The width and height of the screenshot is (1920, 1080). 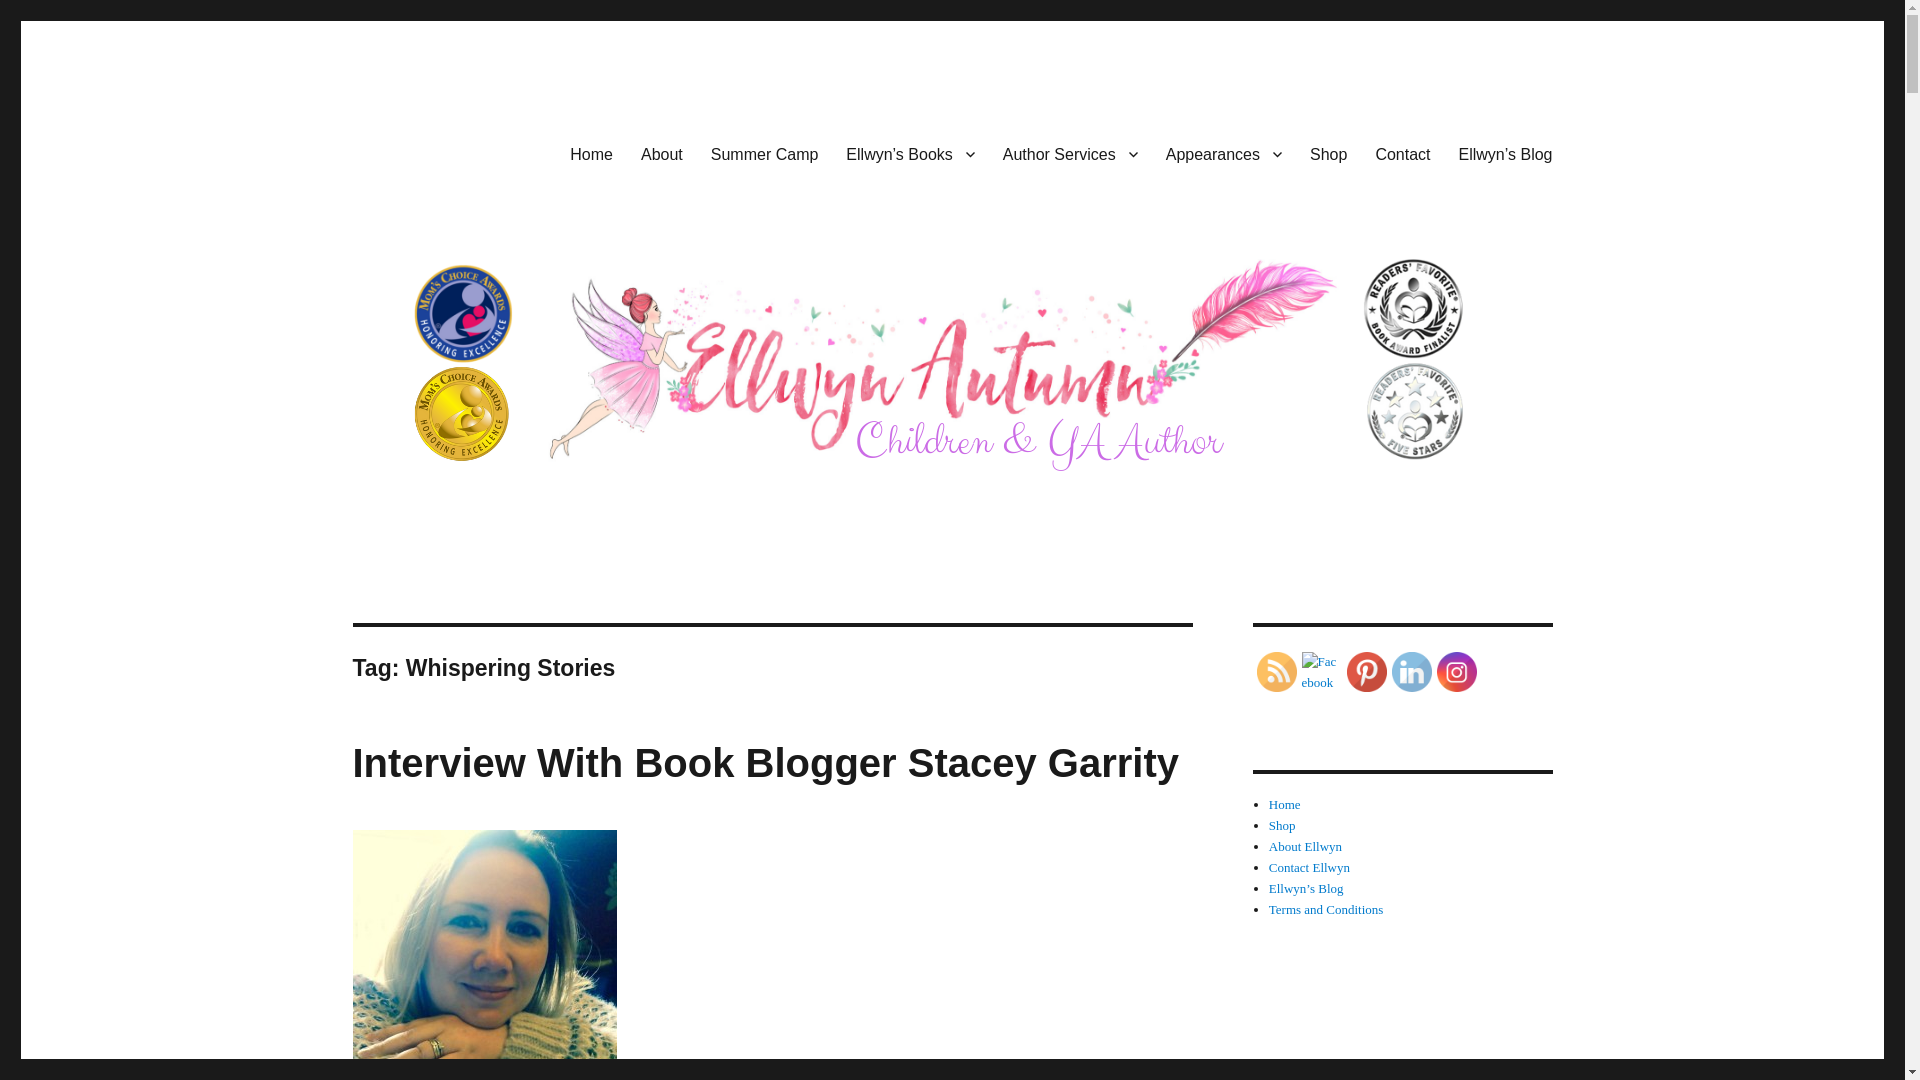 I want to click on Interview With Book Blogger Stacey Garrity, so click(x=764, y=762).